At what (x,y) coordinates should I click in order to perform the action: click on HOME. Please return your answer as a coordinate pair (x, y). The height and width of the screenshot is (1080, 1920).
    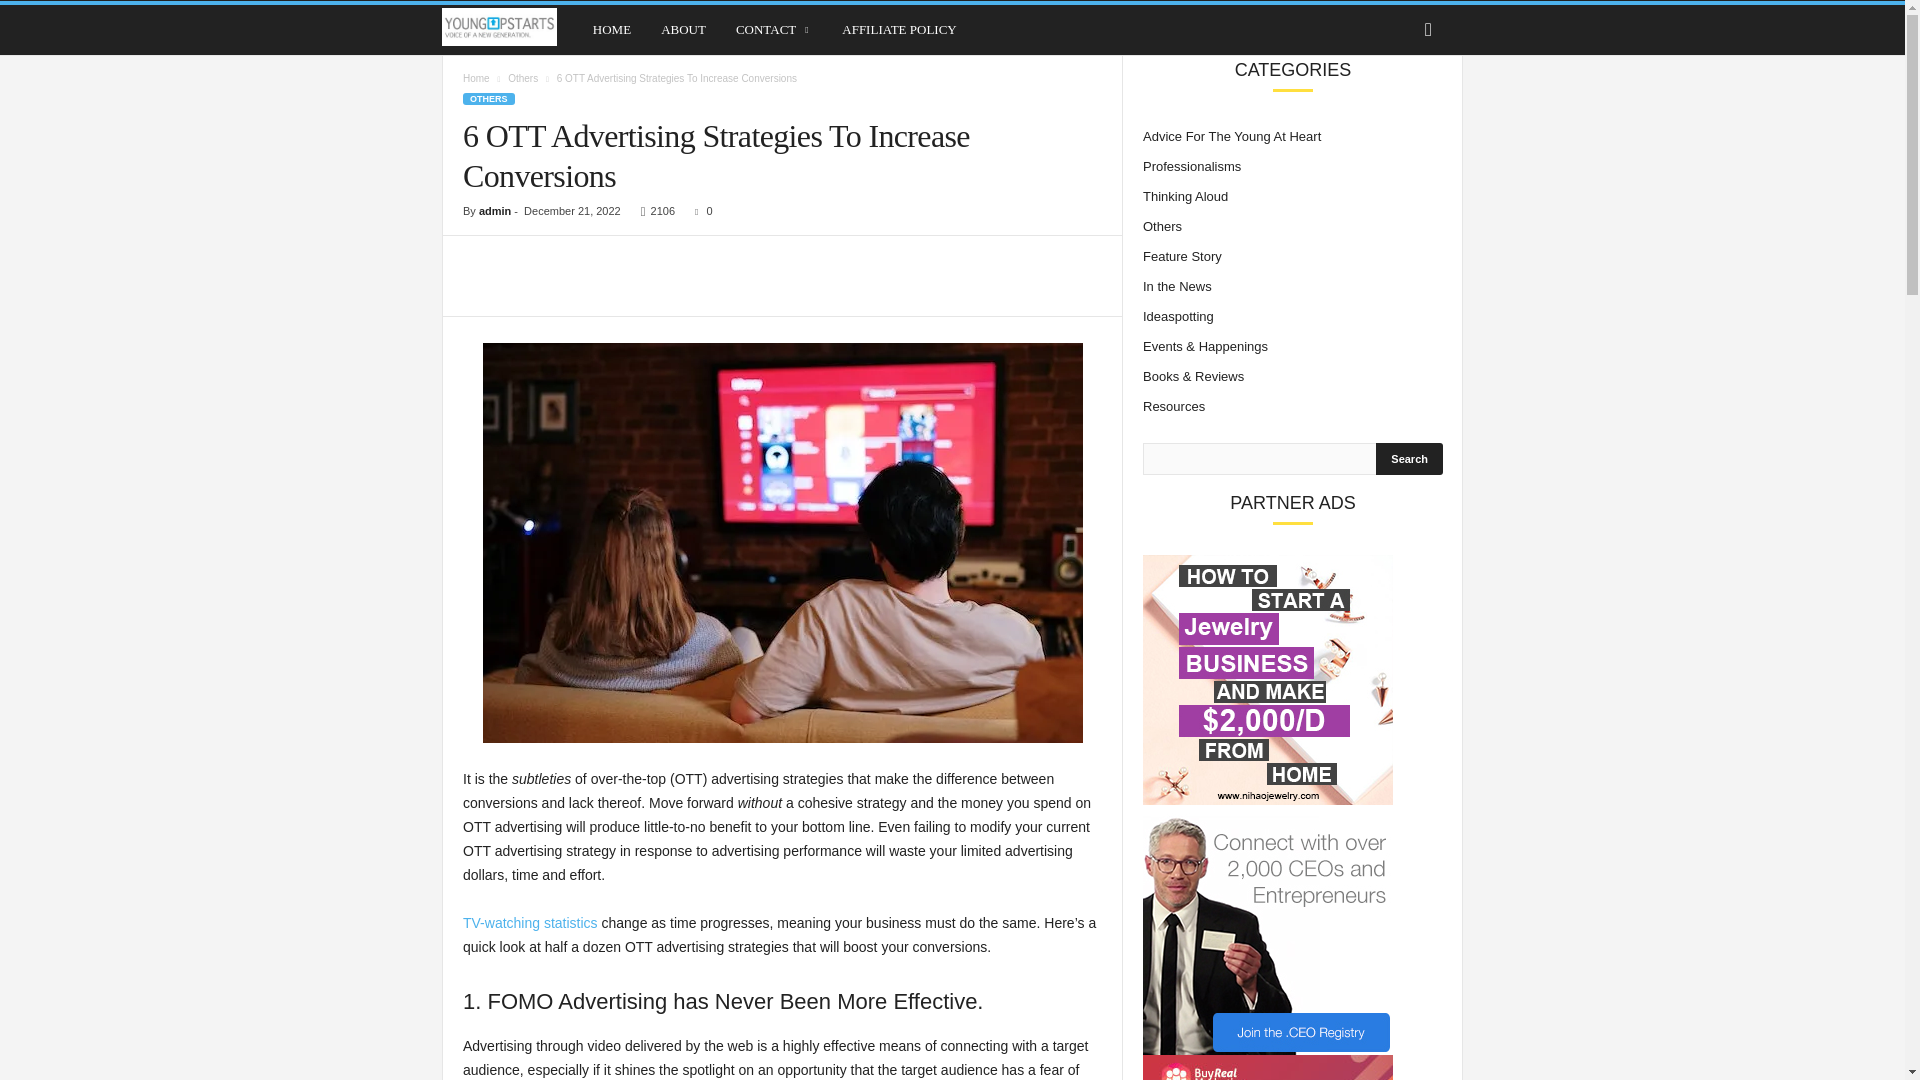
    Looking at the image, I should click on (611, 30).